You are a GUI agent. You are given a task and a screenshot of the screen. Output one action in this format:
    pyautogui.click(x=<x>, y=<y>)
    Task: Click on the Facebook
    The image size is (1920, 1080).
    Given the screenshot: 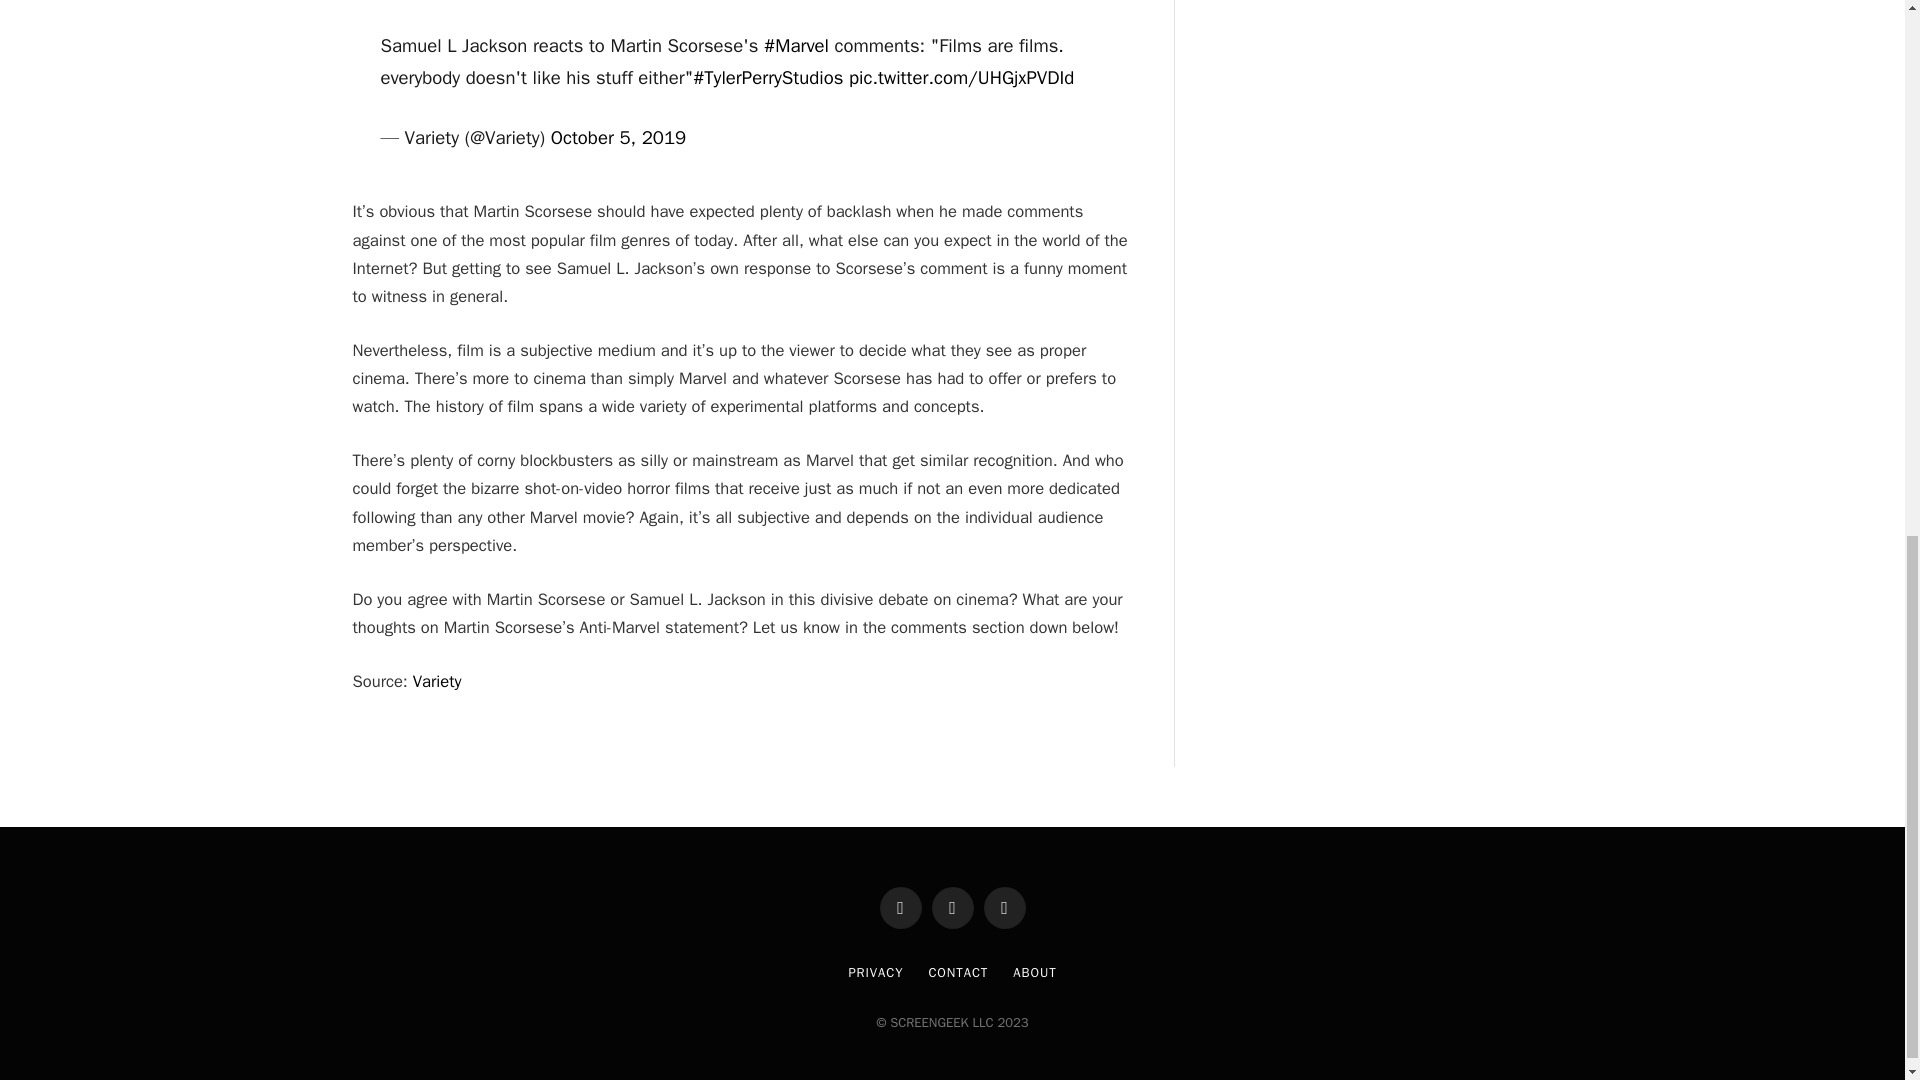 What is the action you would take?
    pyautogui.click(x=900, y=907)
    